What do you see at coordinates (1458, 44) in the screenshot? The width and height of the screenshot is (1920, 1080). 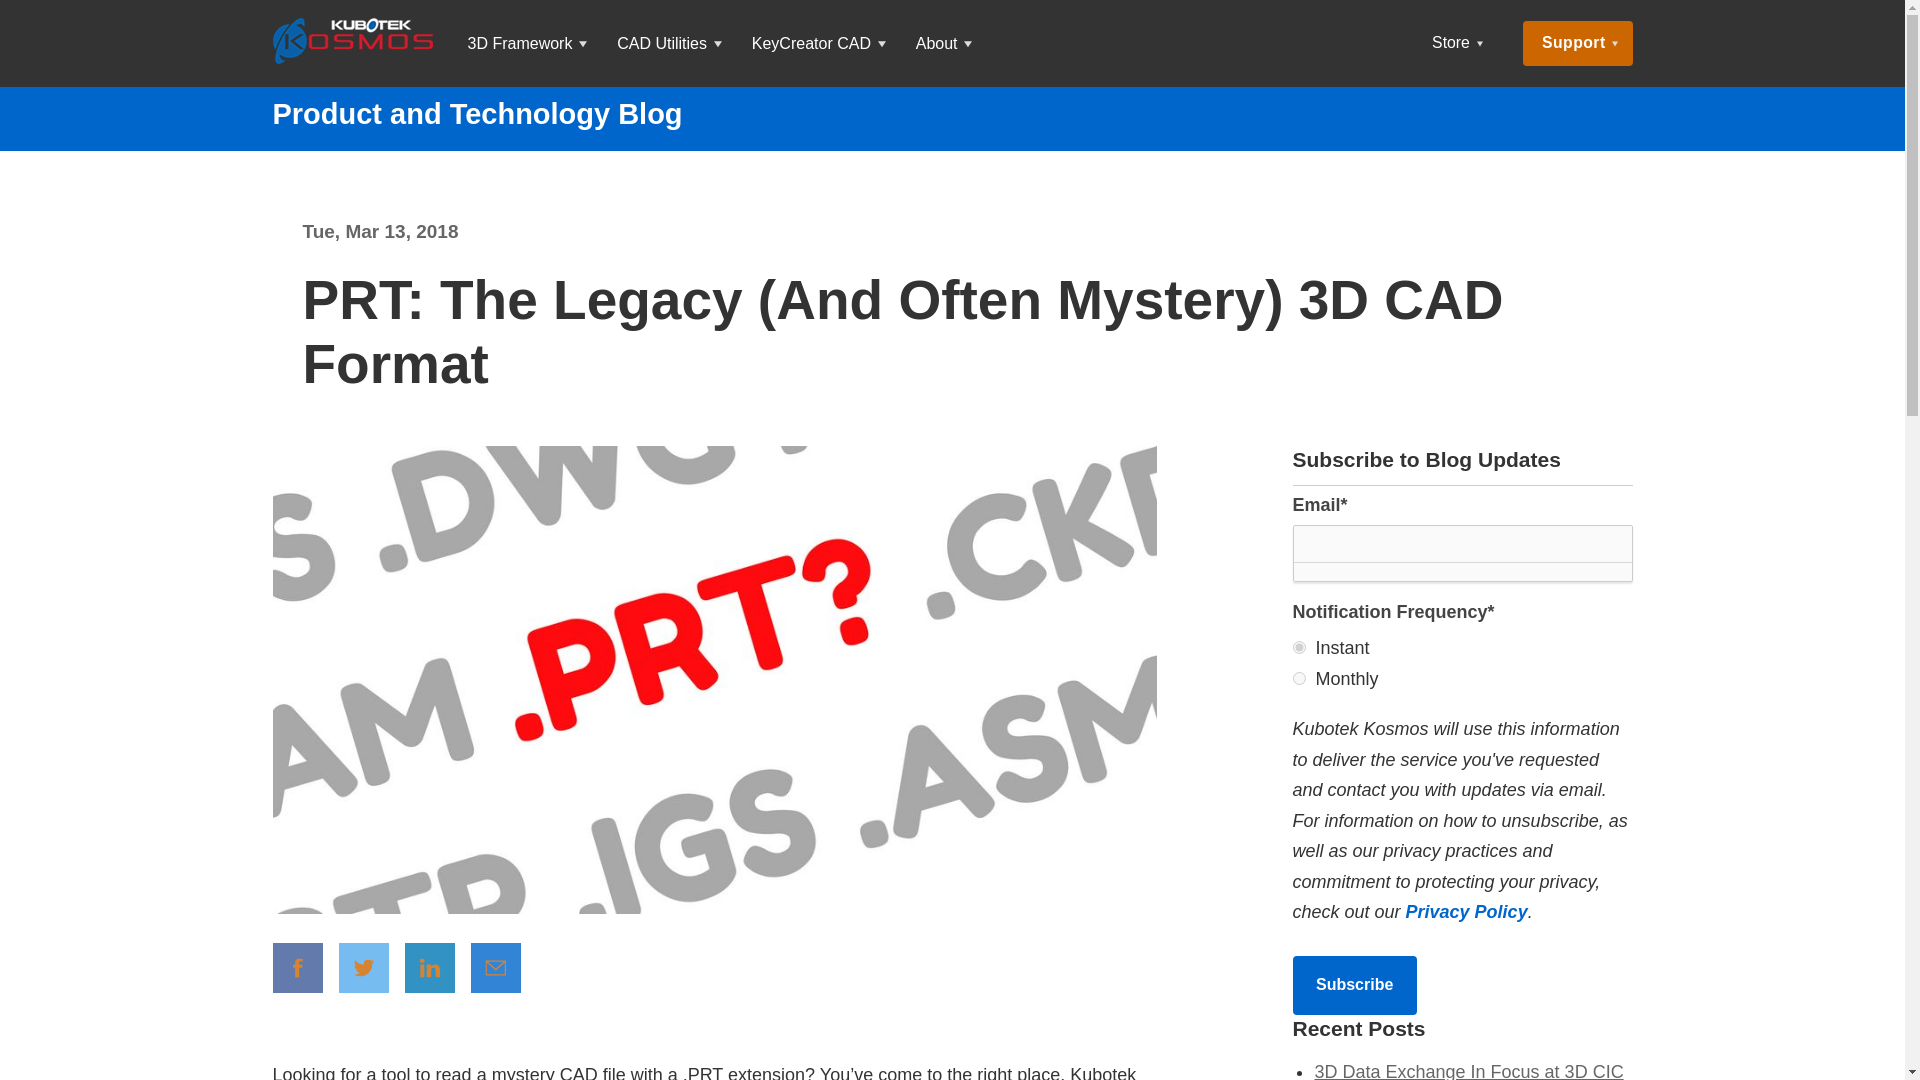 I see `Store` at bounding box center [1458, 44].